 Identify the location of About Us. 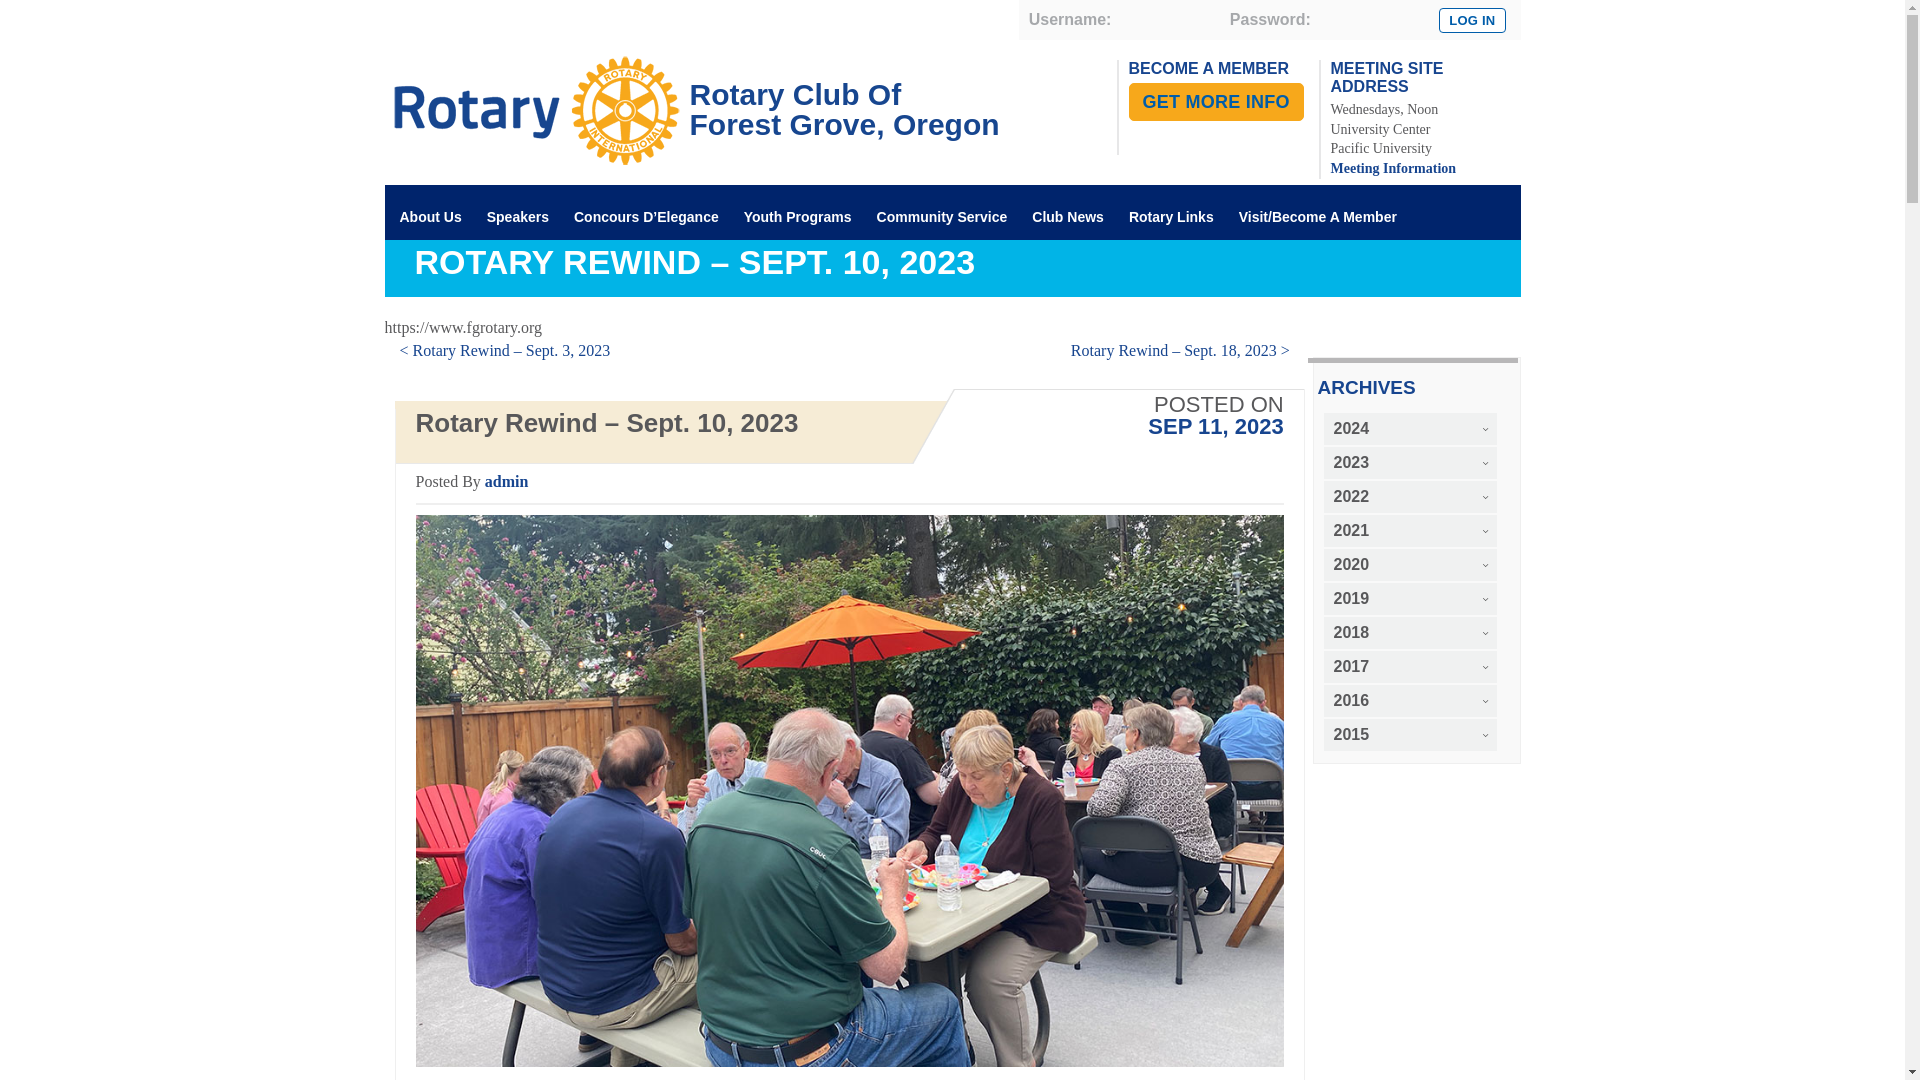
(430, 219).